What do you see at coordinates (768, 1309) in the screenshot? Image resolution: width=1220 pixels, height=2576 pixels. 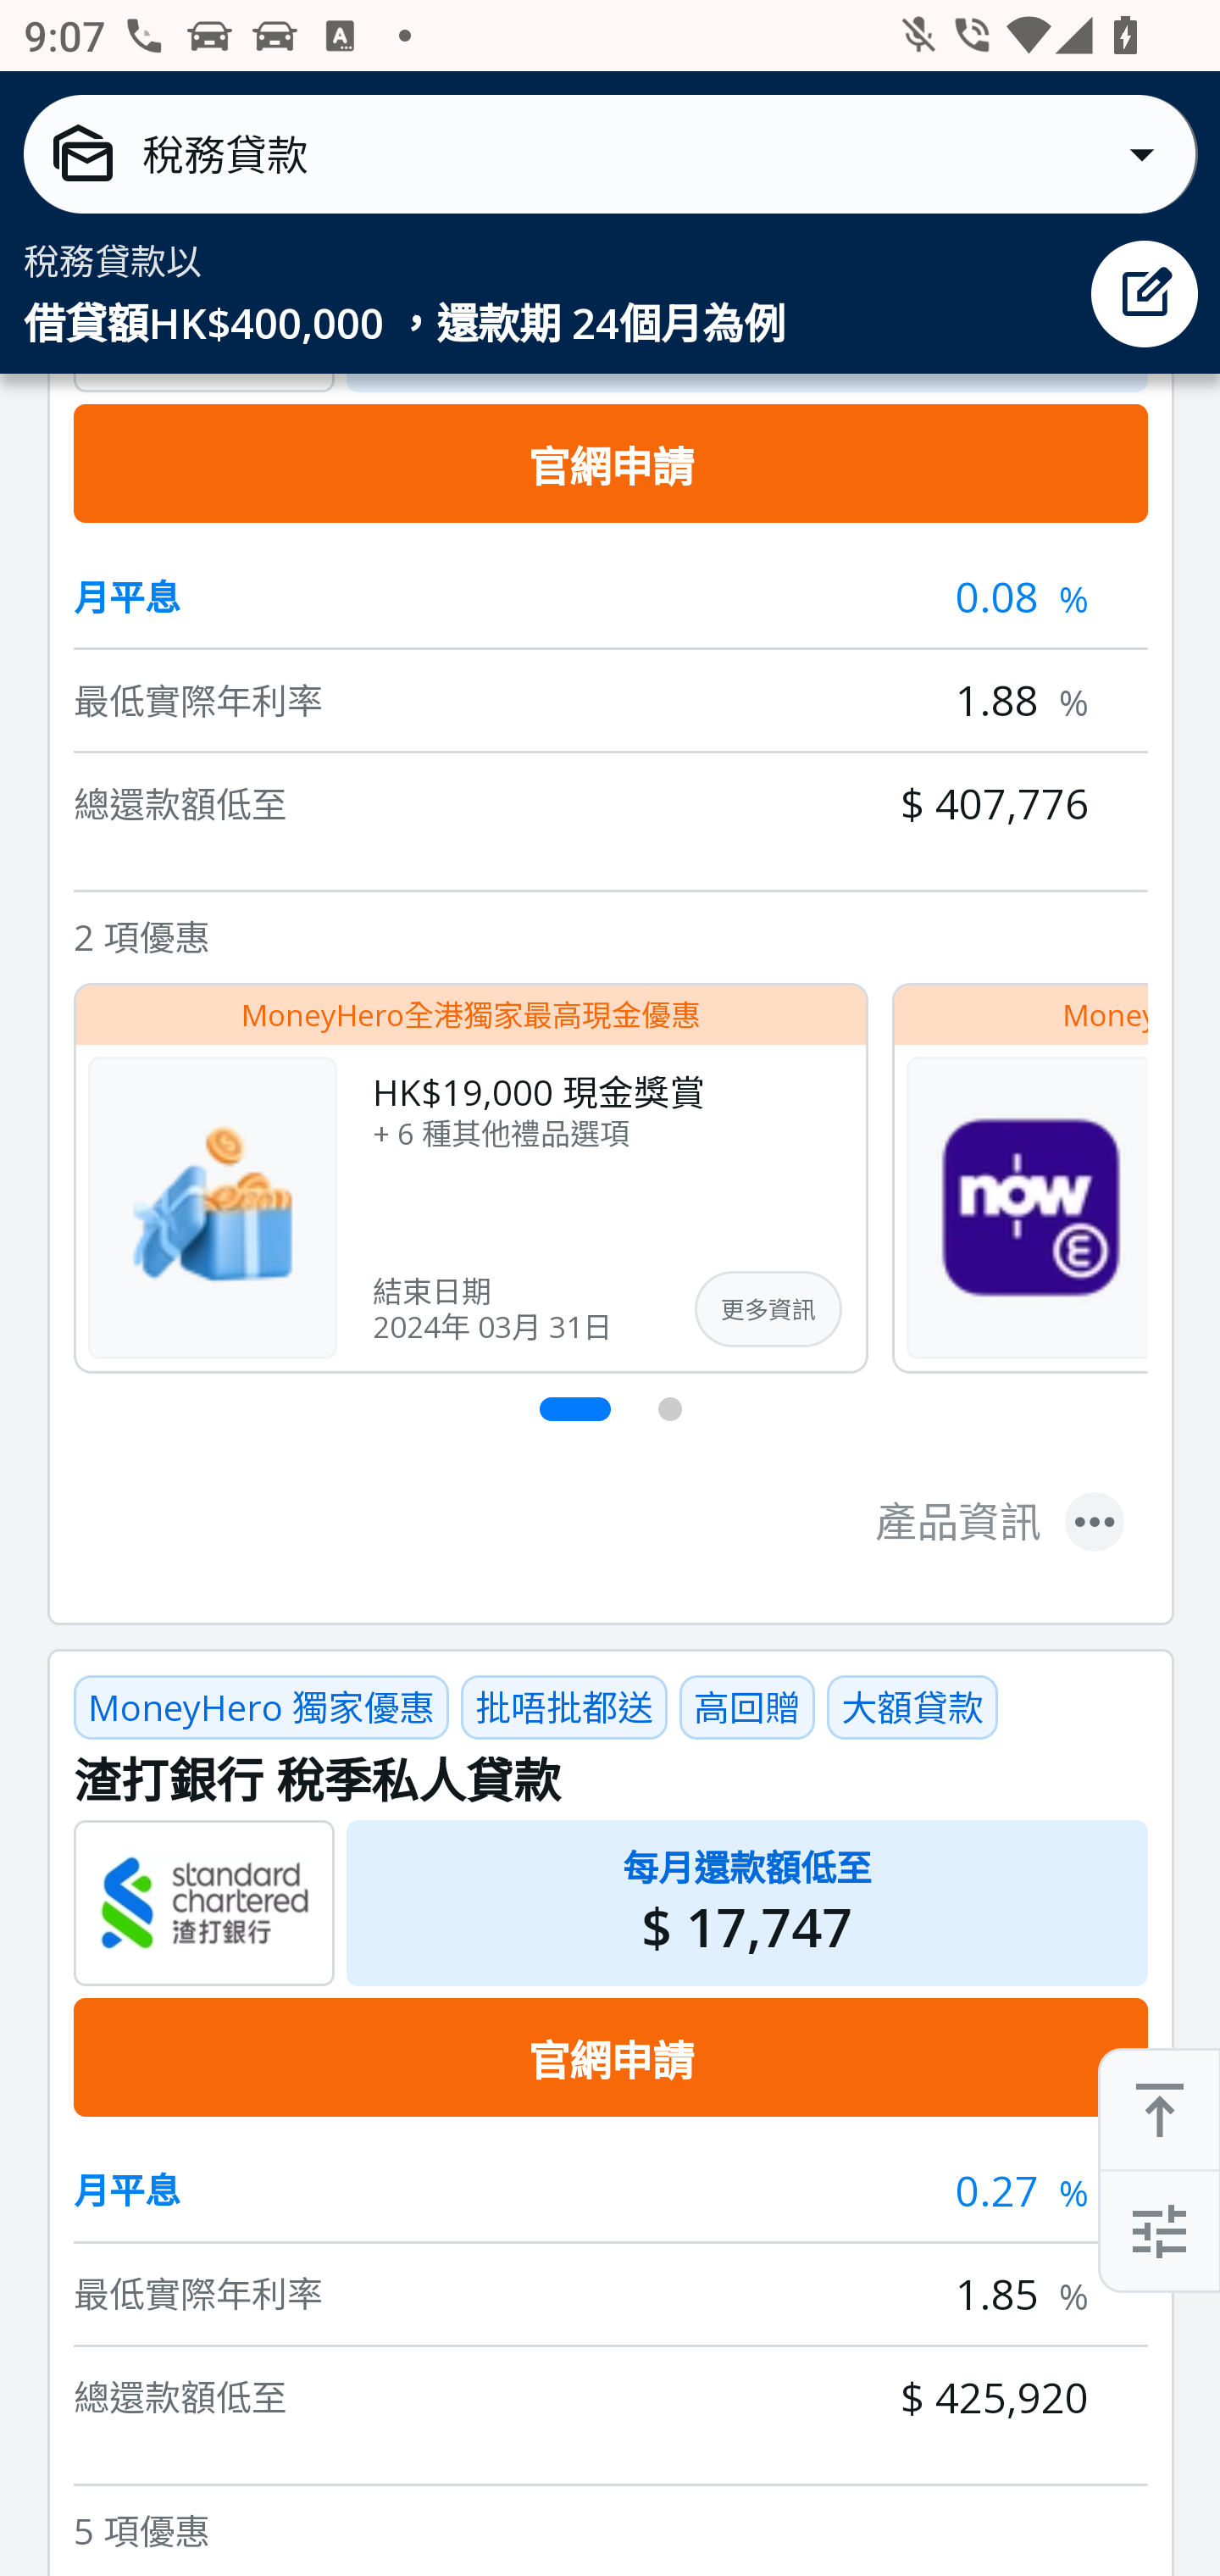 I see `更多資訊` at bounding box center [768, 1309].